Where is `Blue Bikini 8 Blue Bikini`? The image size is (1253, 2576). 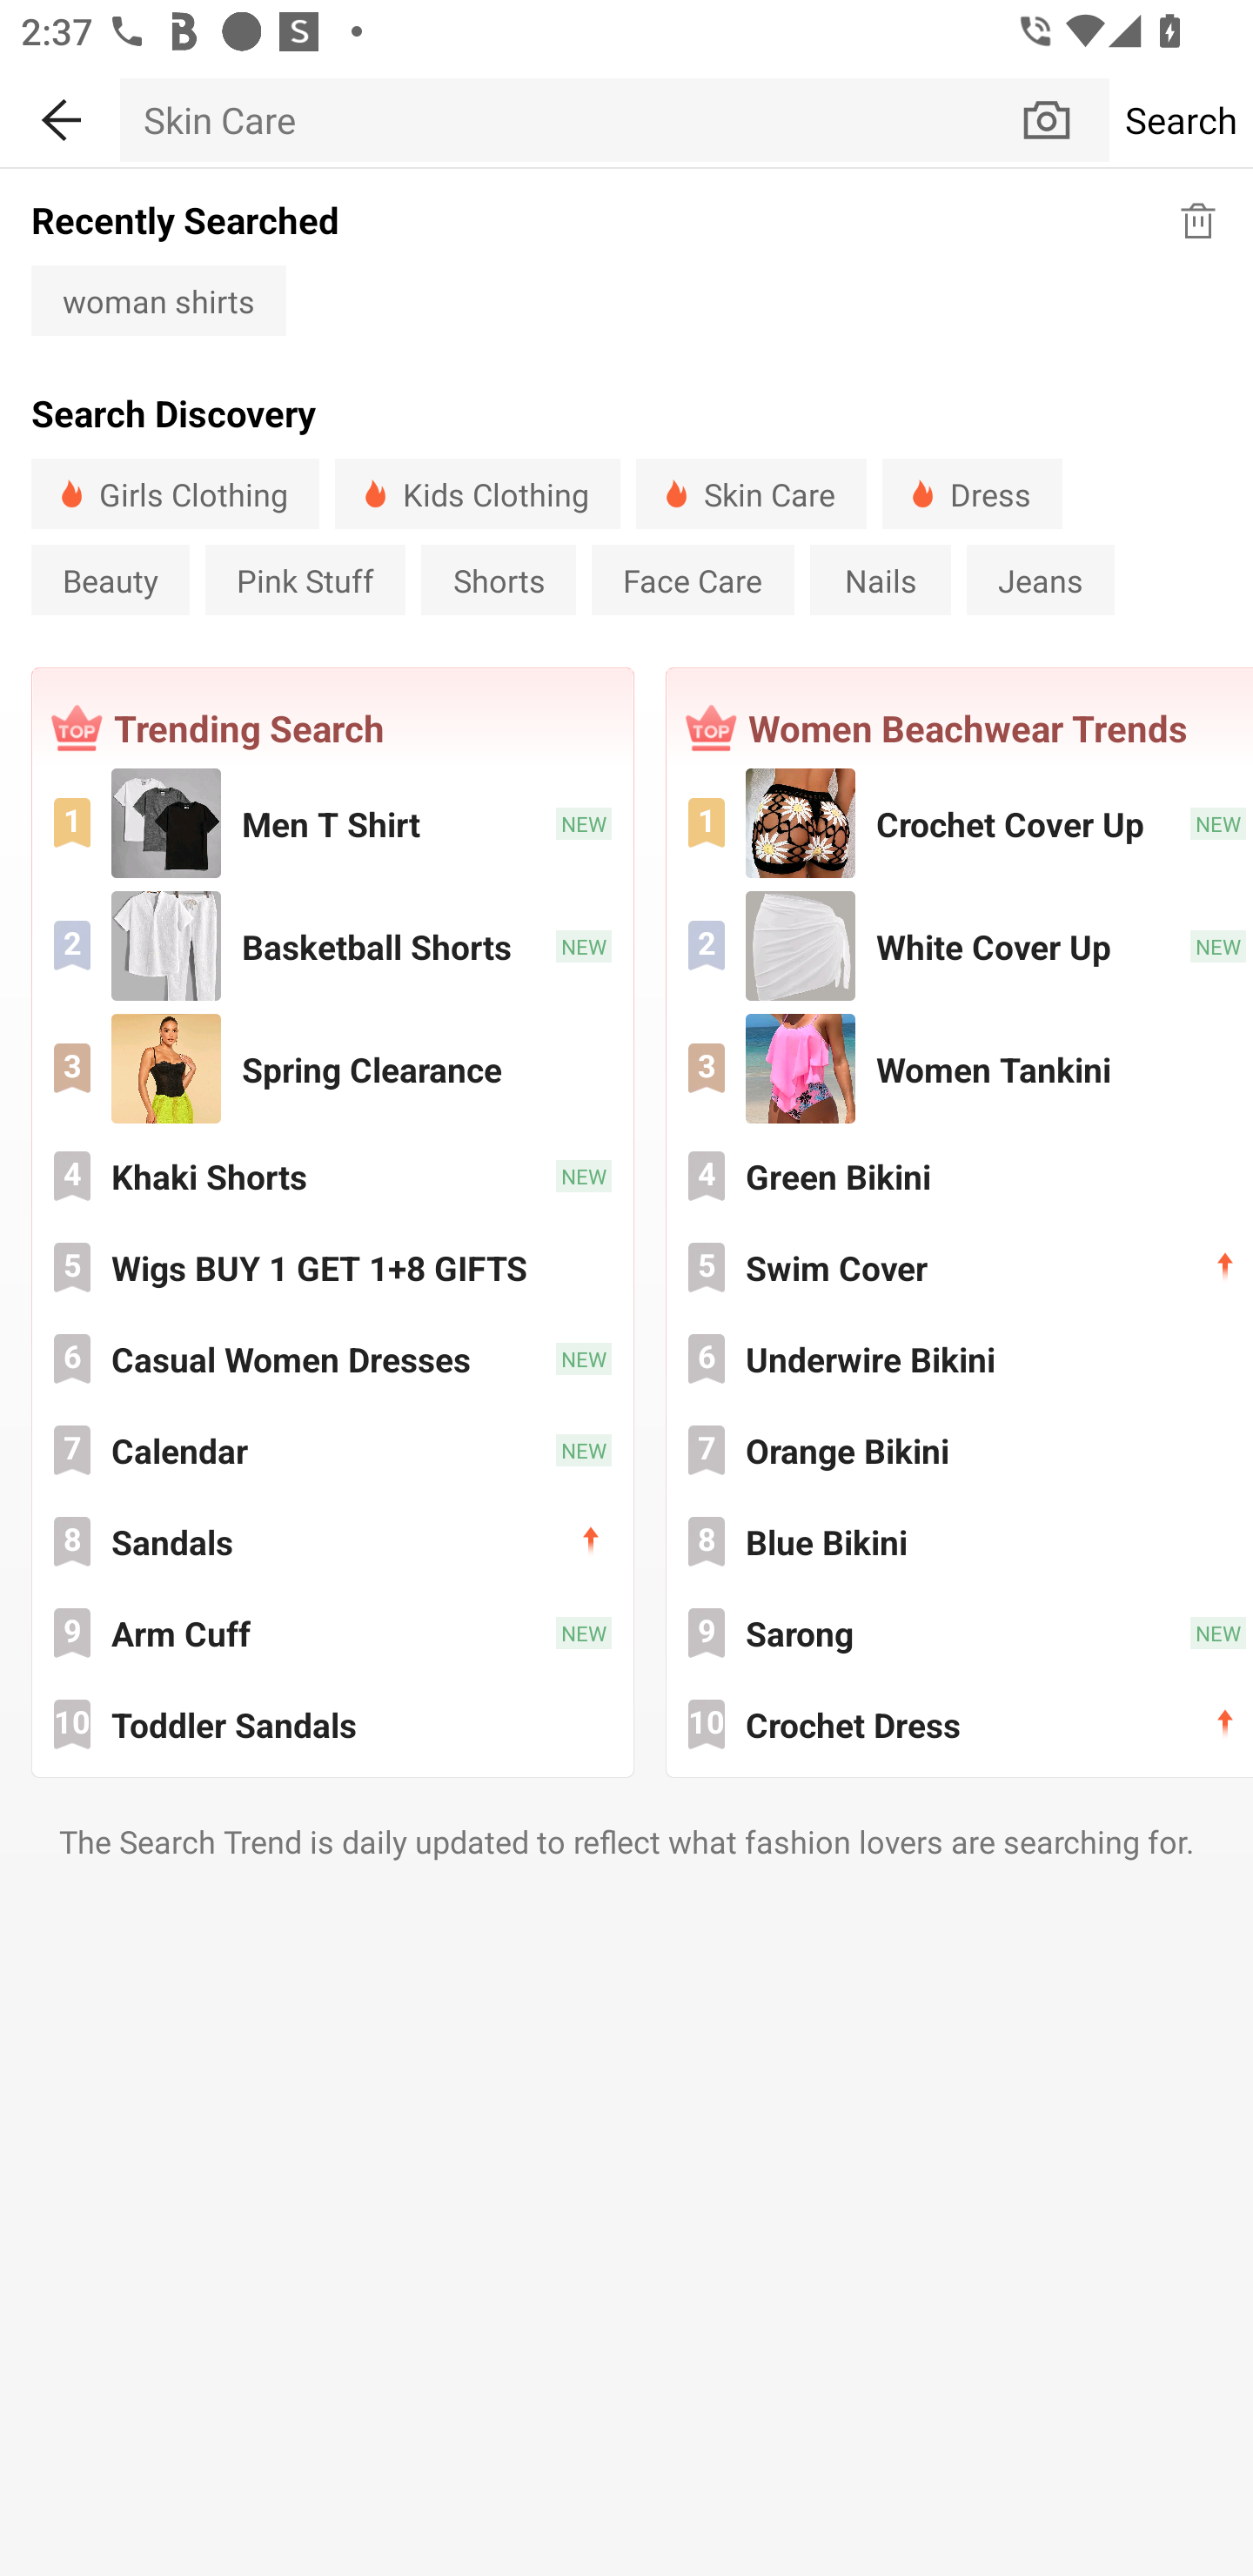
Blue Bikini 8 Blue Bikini is located at coordinates (961, 1541).